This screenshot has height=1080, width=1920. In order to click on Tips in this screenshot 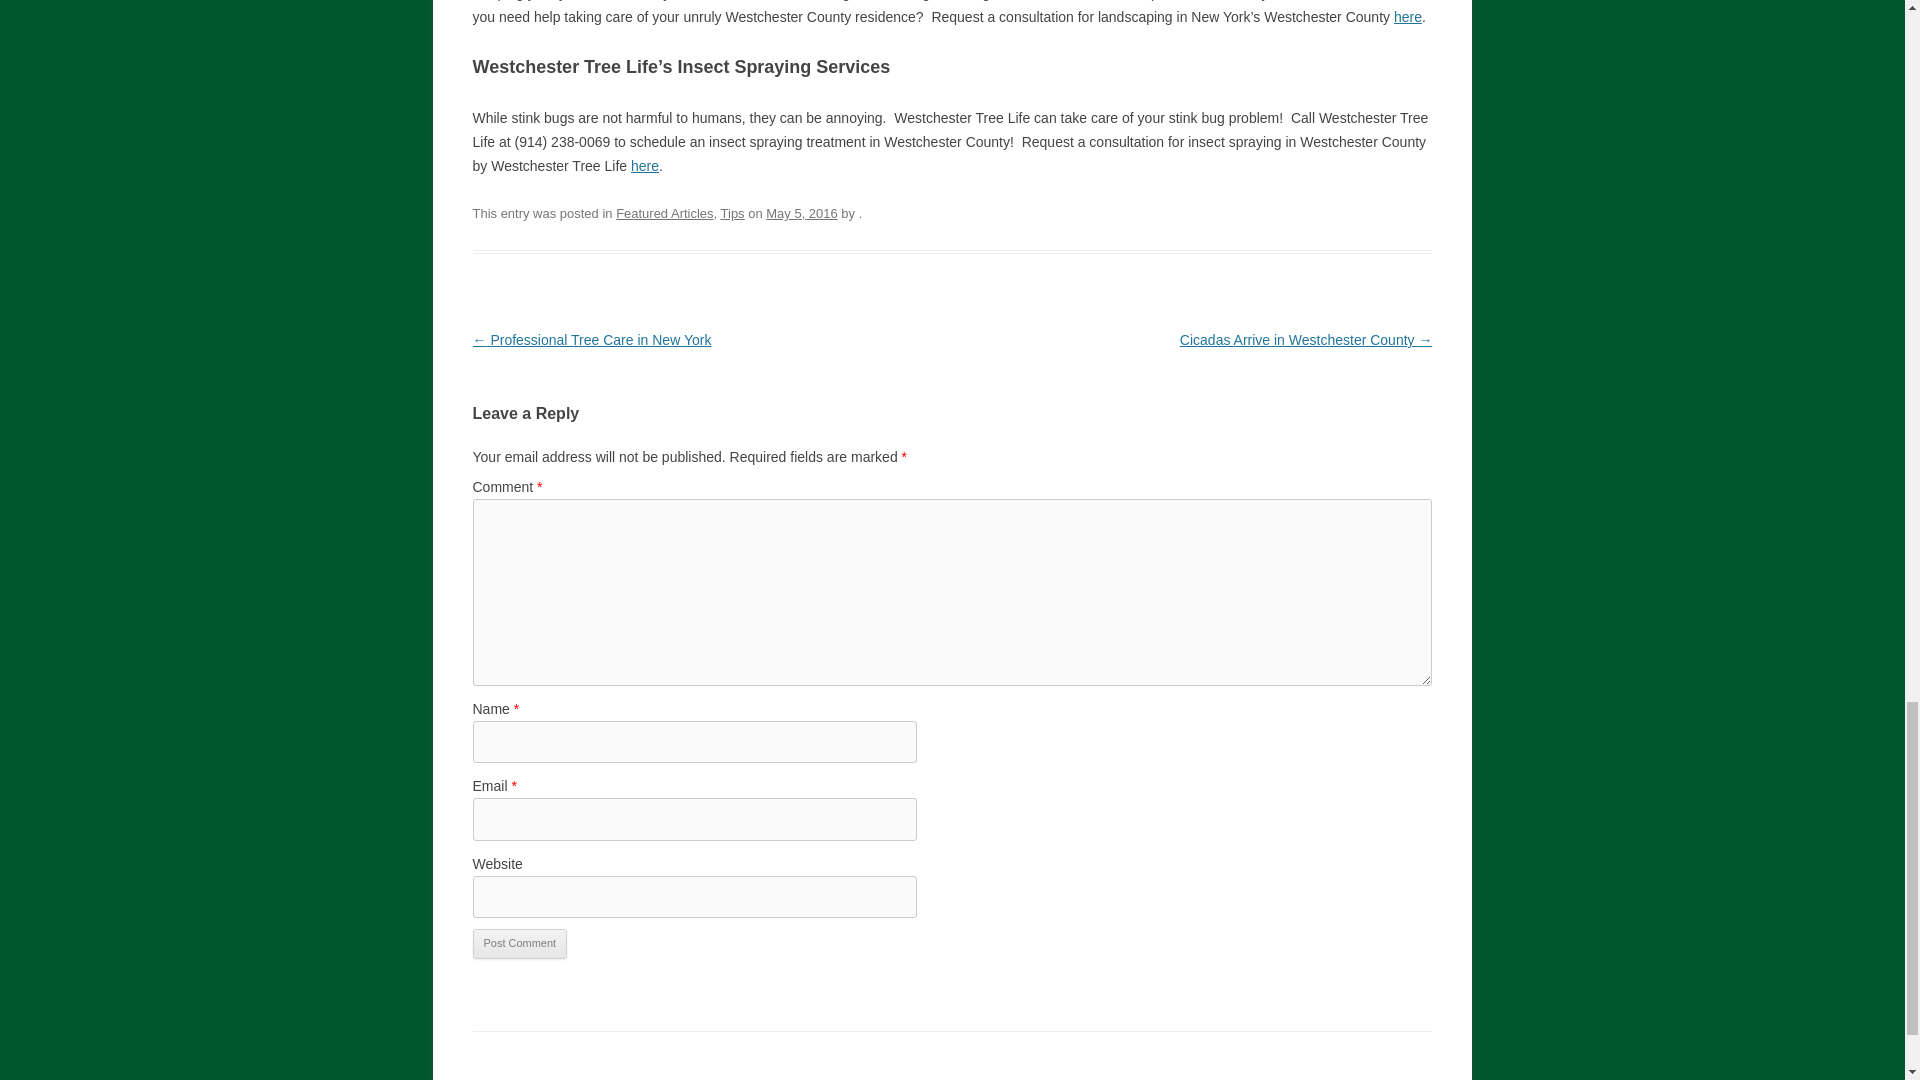, I will do `click(732, 214)`.